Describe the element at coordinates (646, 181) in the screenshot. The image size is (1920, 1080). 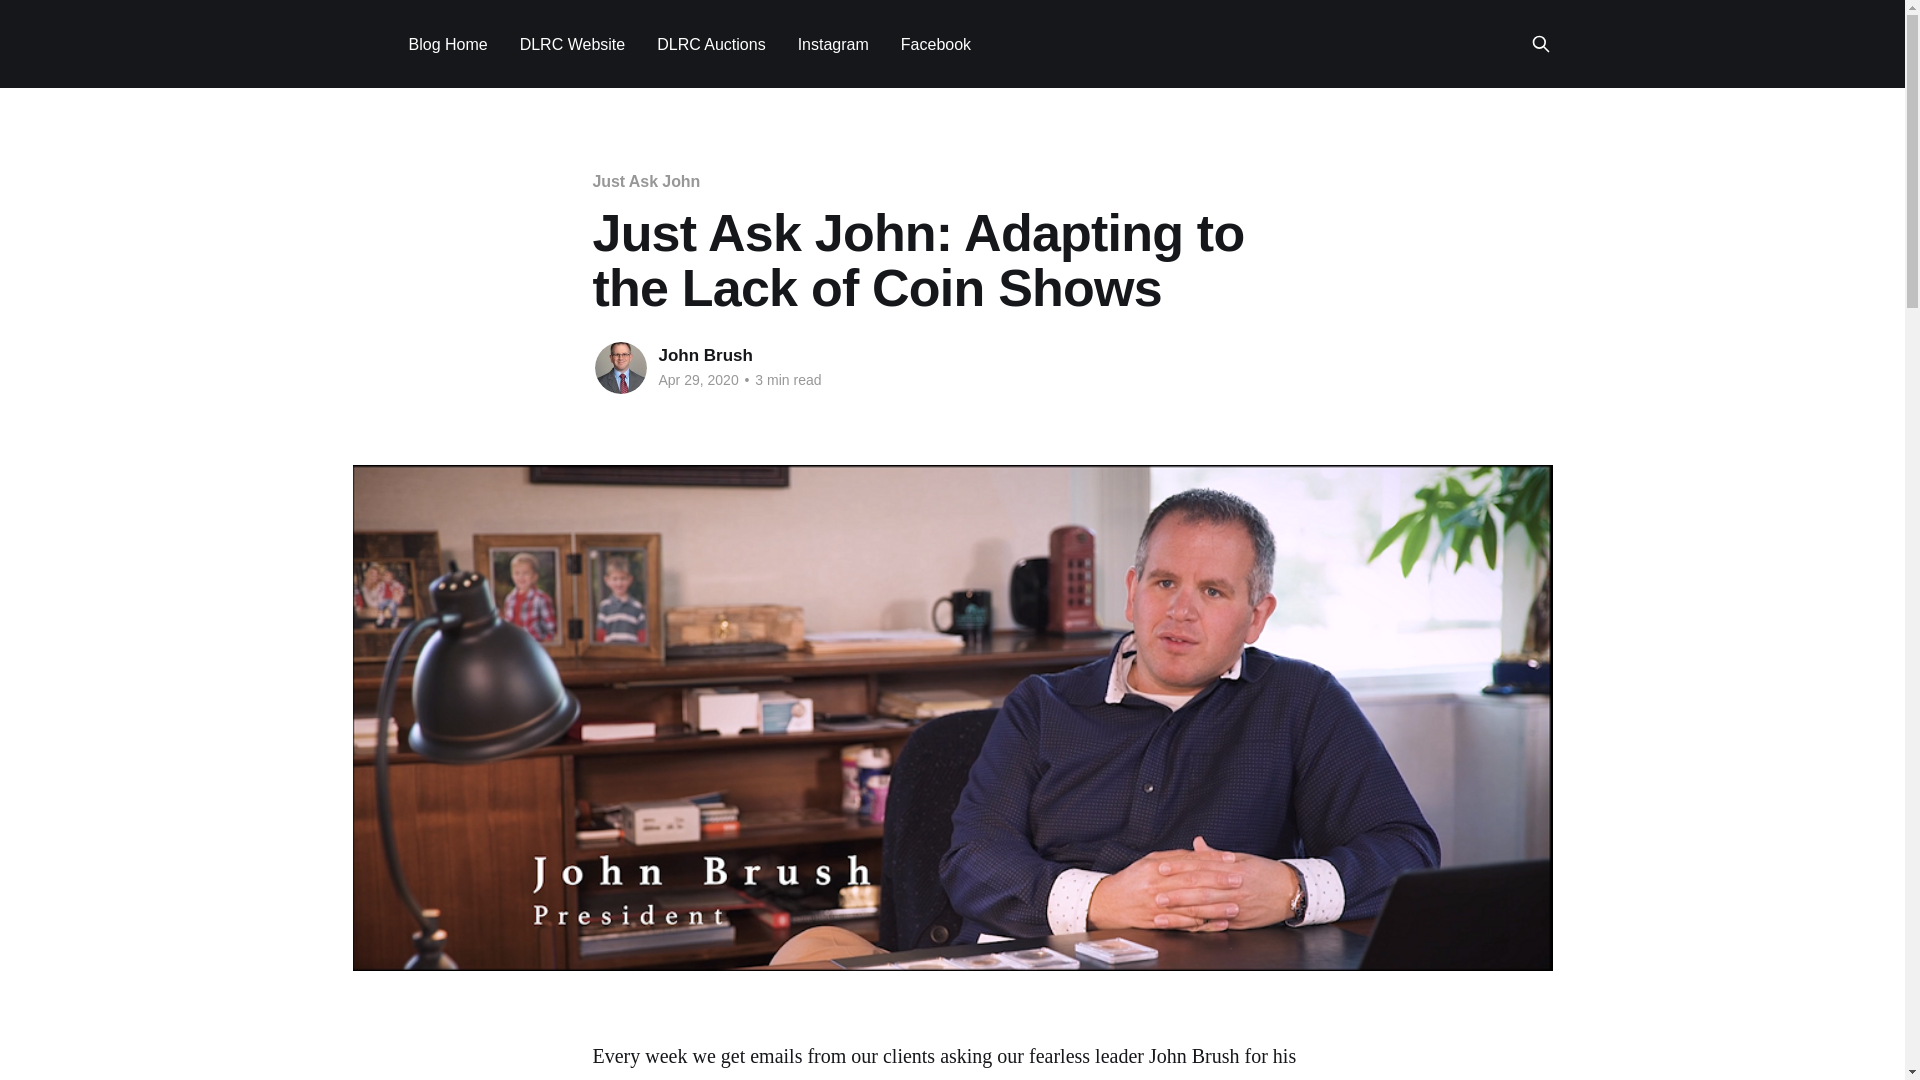
I see `Just Ask John` at that location.